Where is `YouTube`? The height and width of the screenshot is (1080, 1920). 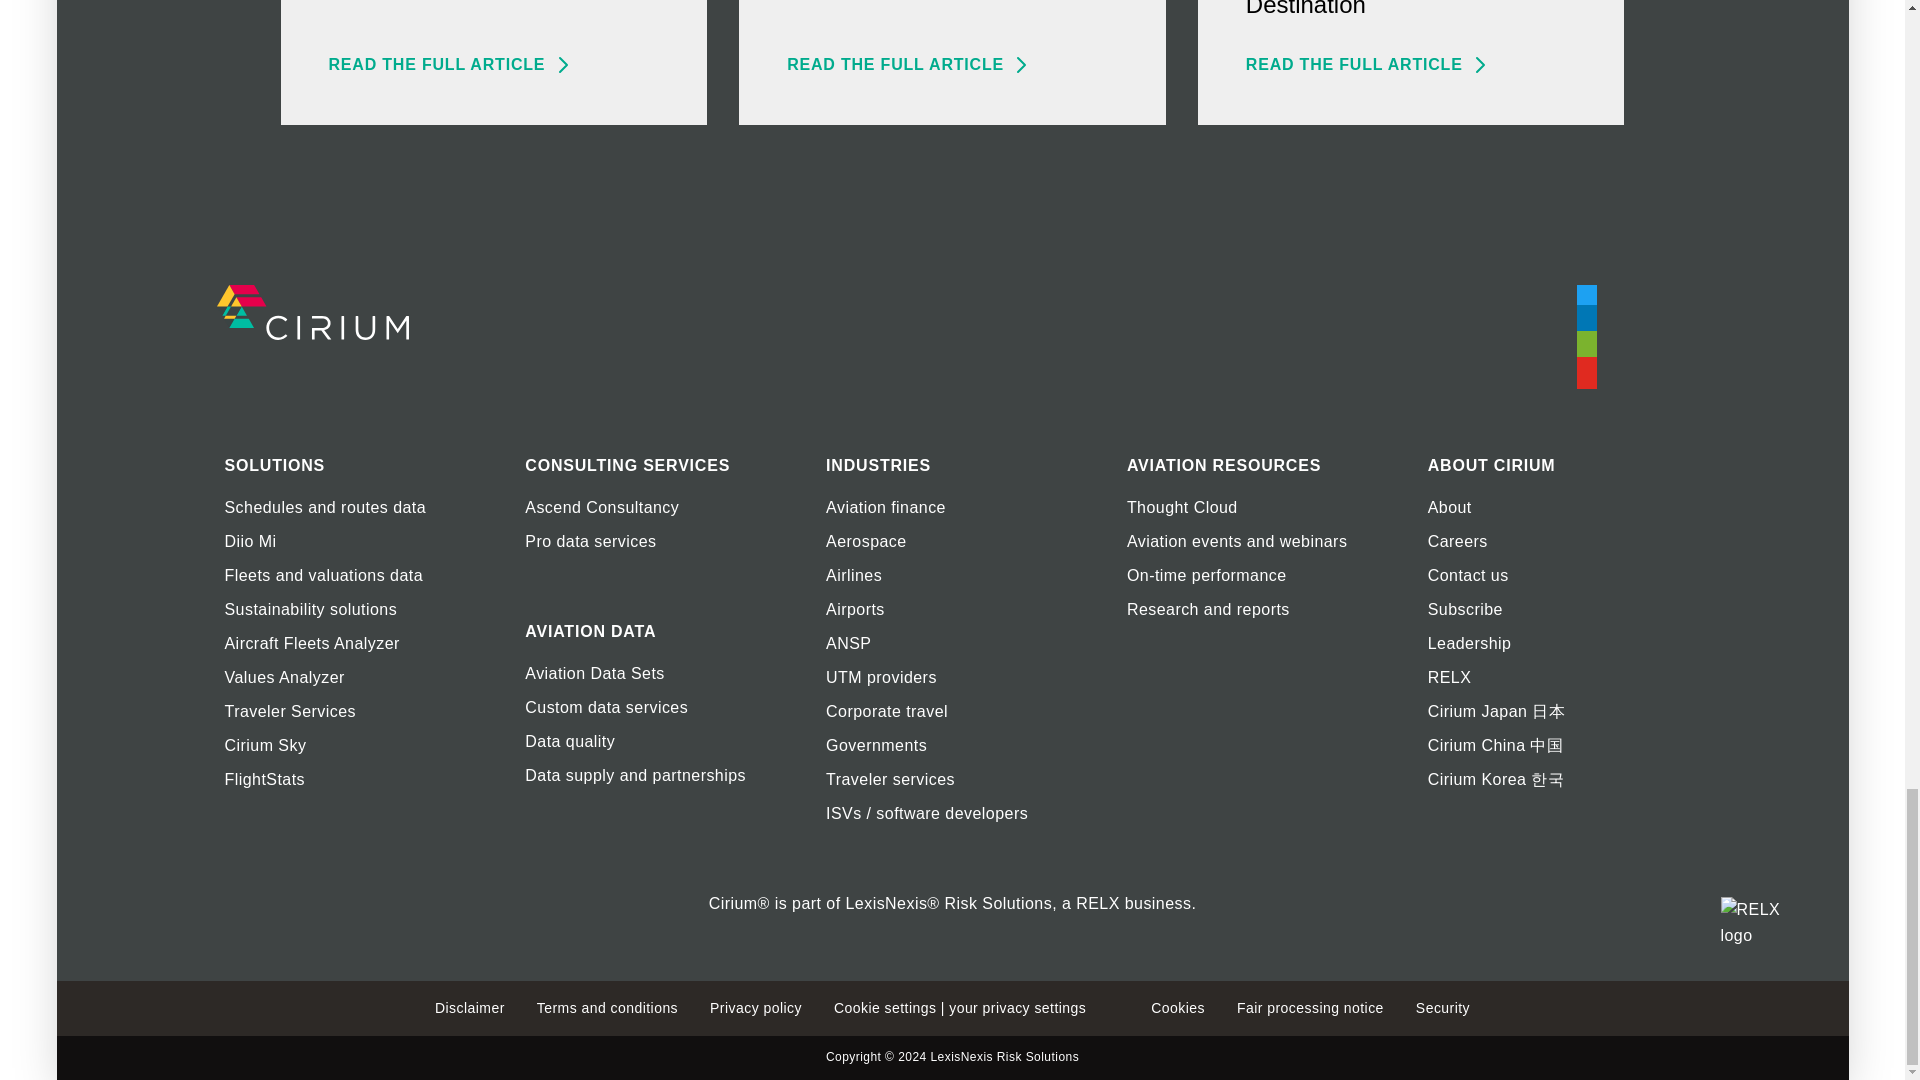 YouTube is located at coordinates (1586, 376).